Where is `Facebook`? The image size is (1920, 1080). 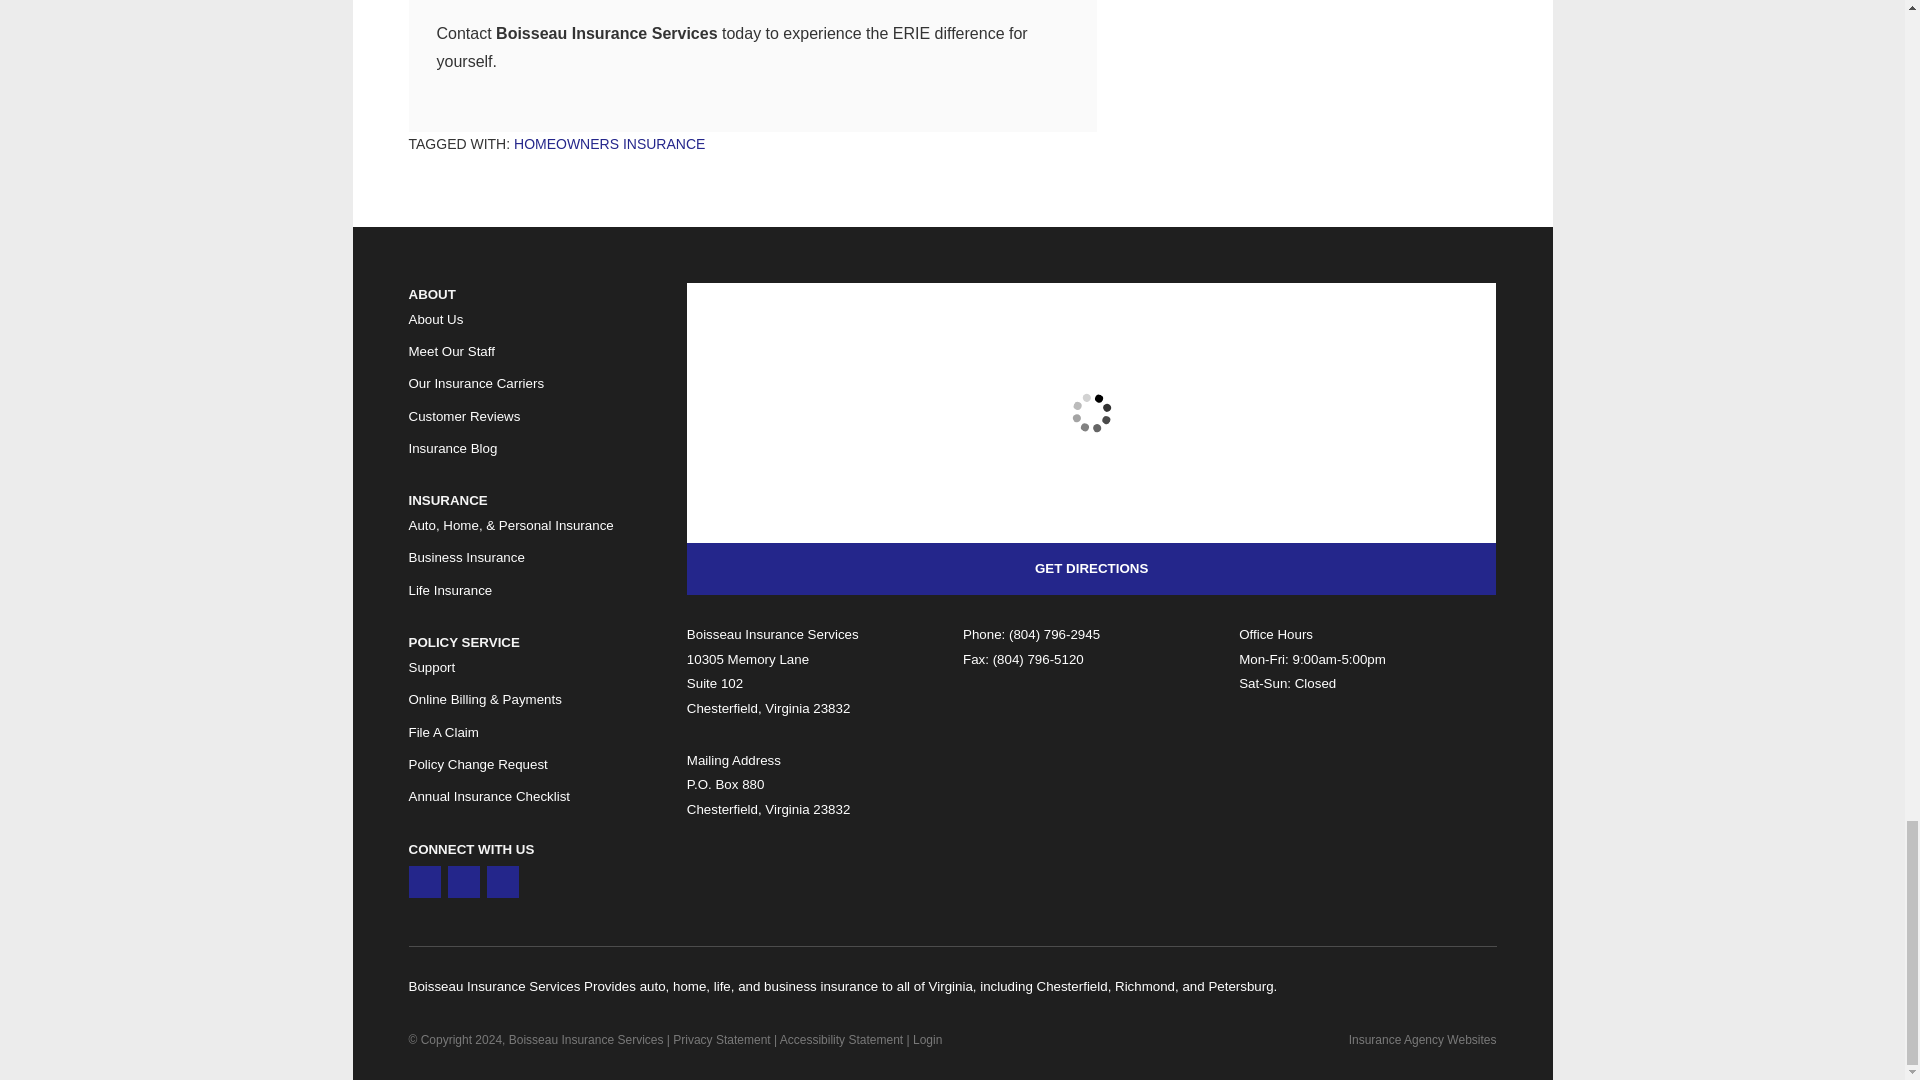
Facebook is located at coordinates (502, 882).